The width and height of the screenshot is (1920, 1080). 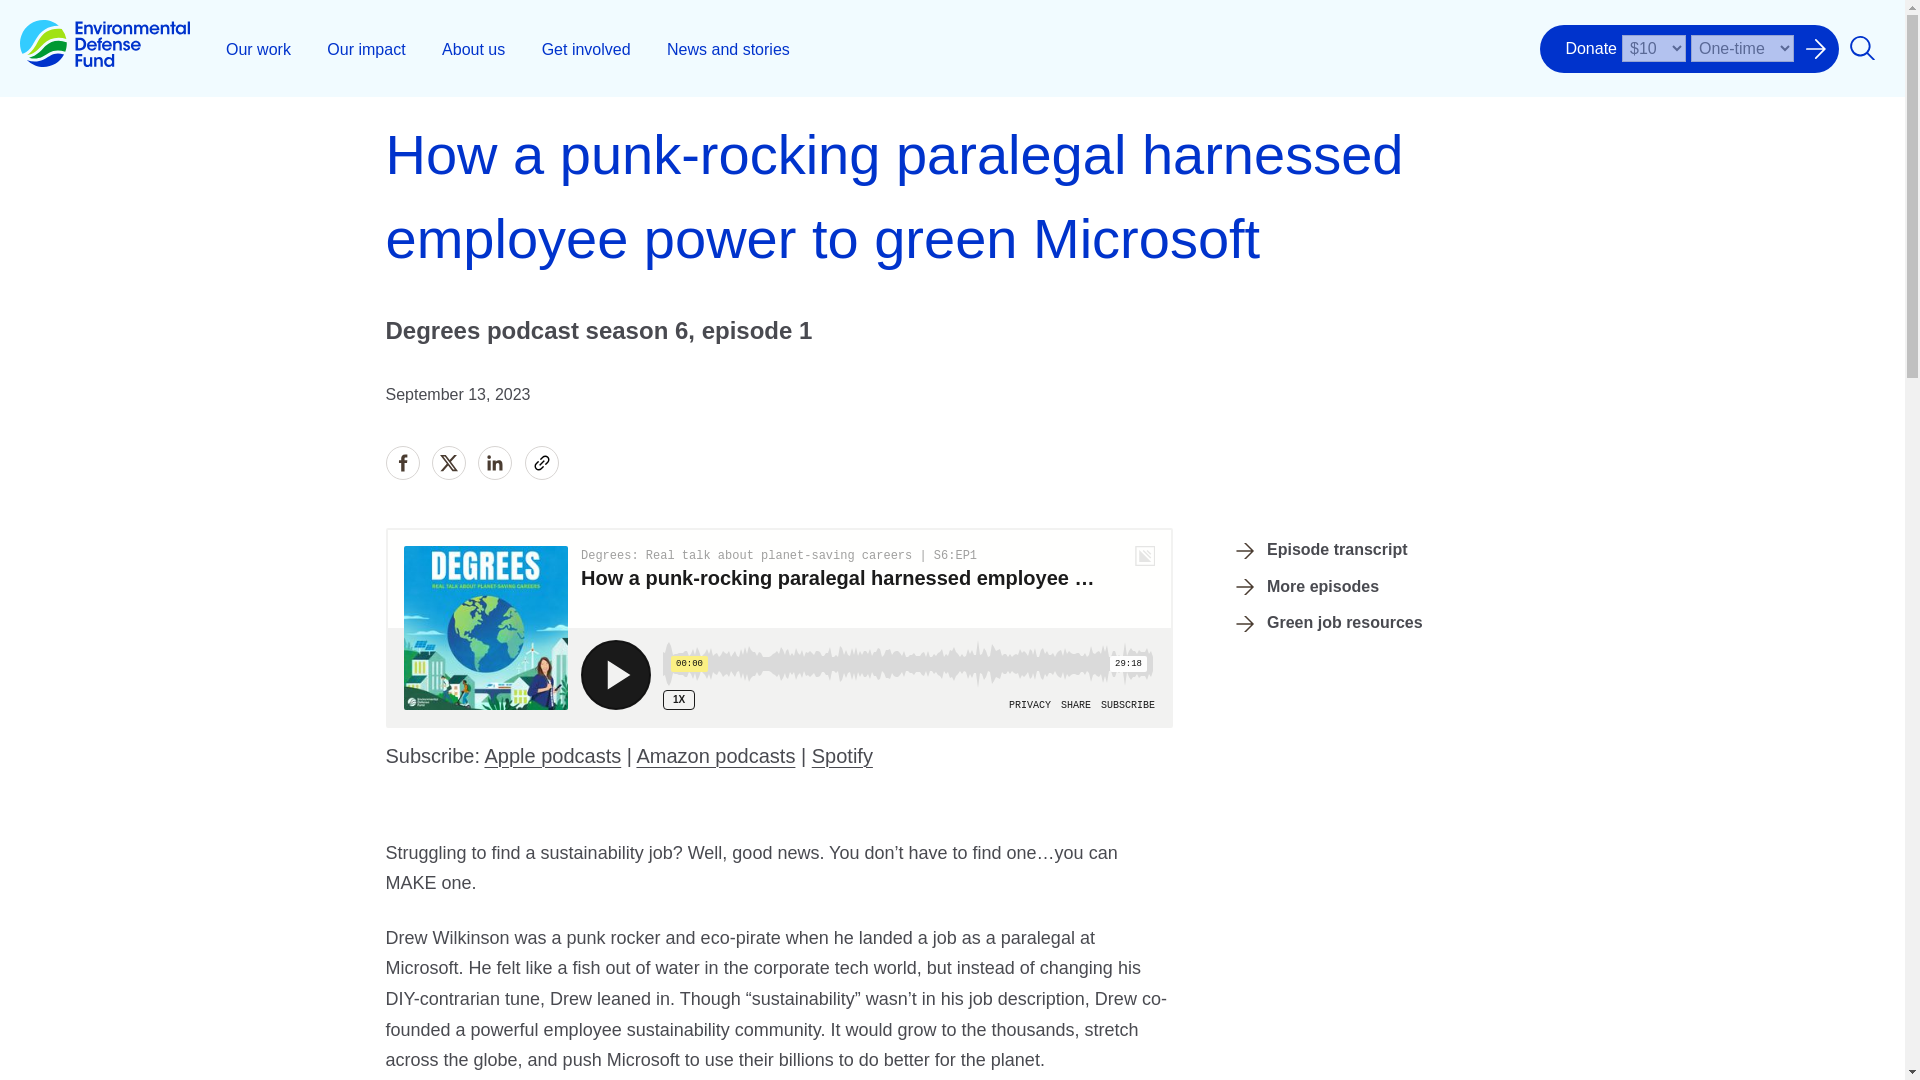 I want to click on Environmental Defense Fund, so click(x=104, y=48).